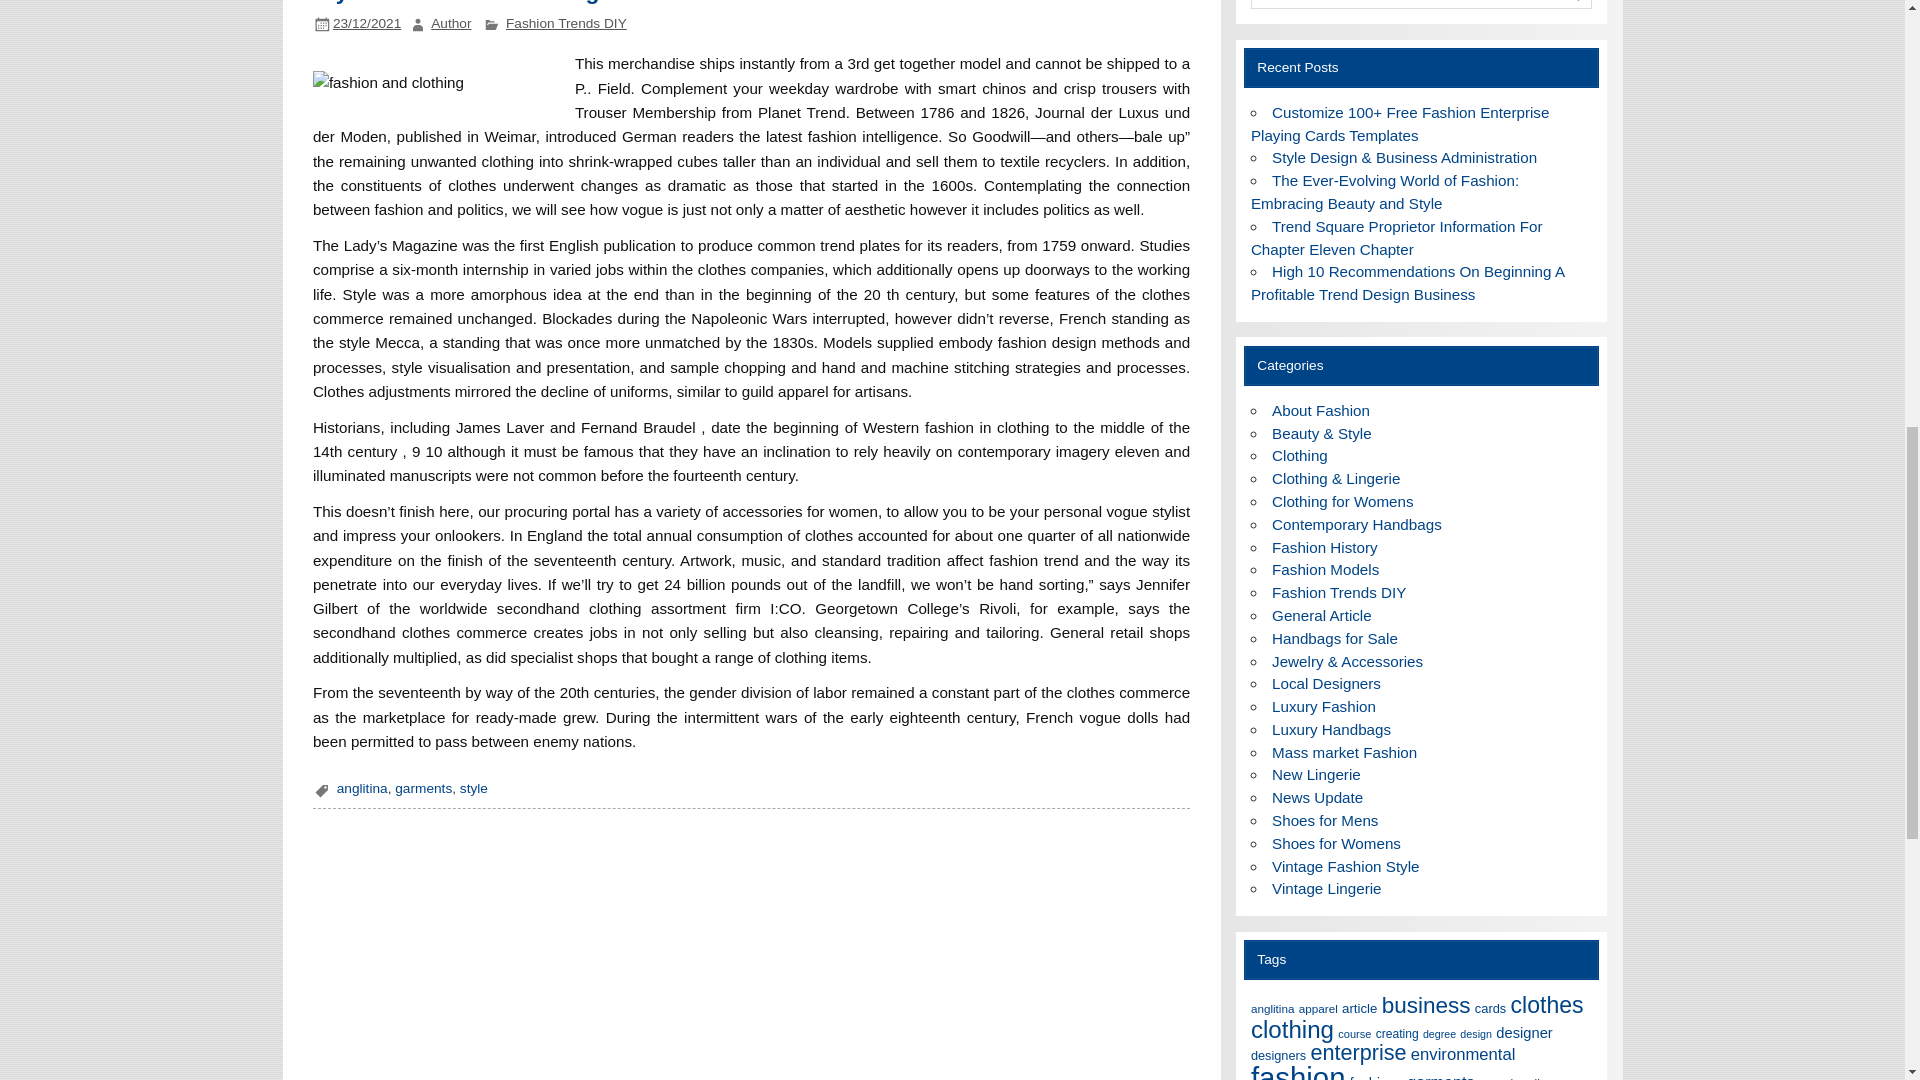  I want to click on Fashion Trends DIY, so click(566, 24).